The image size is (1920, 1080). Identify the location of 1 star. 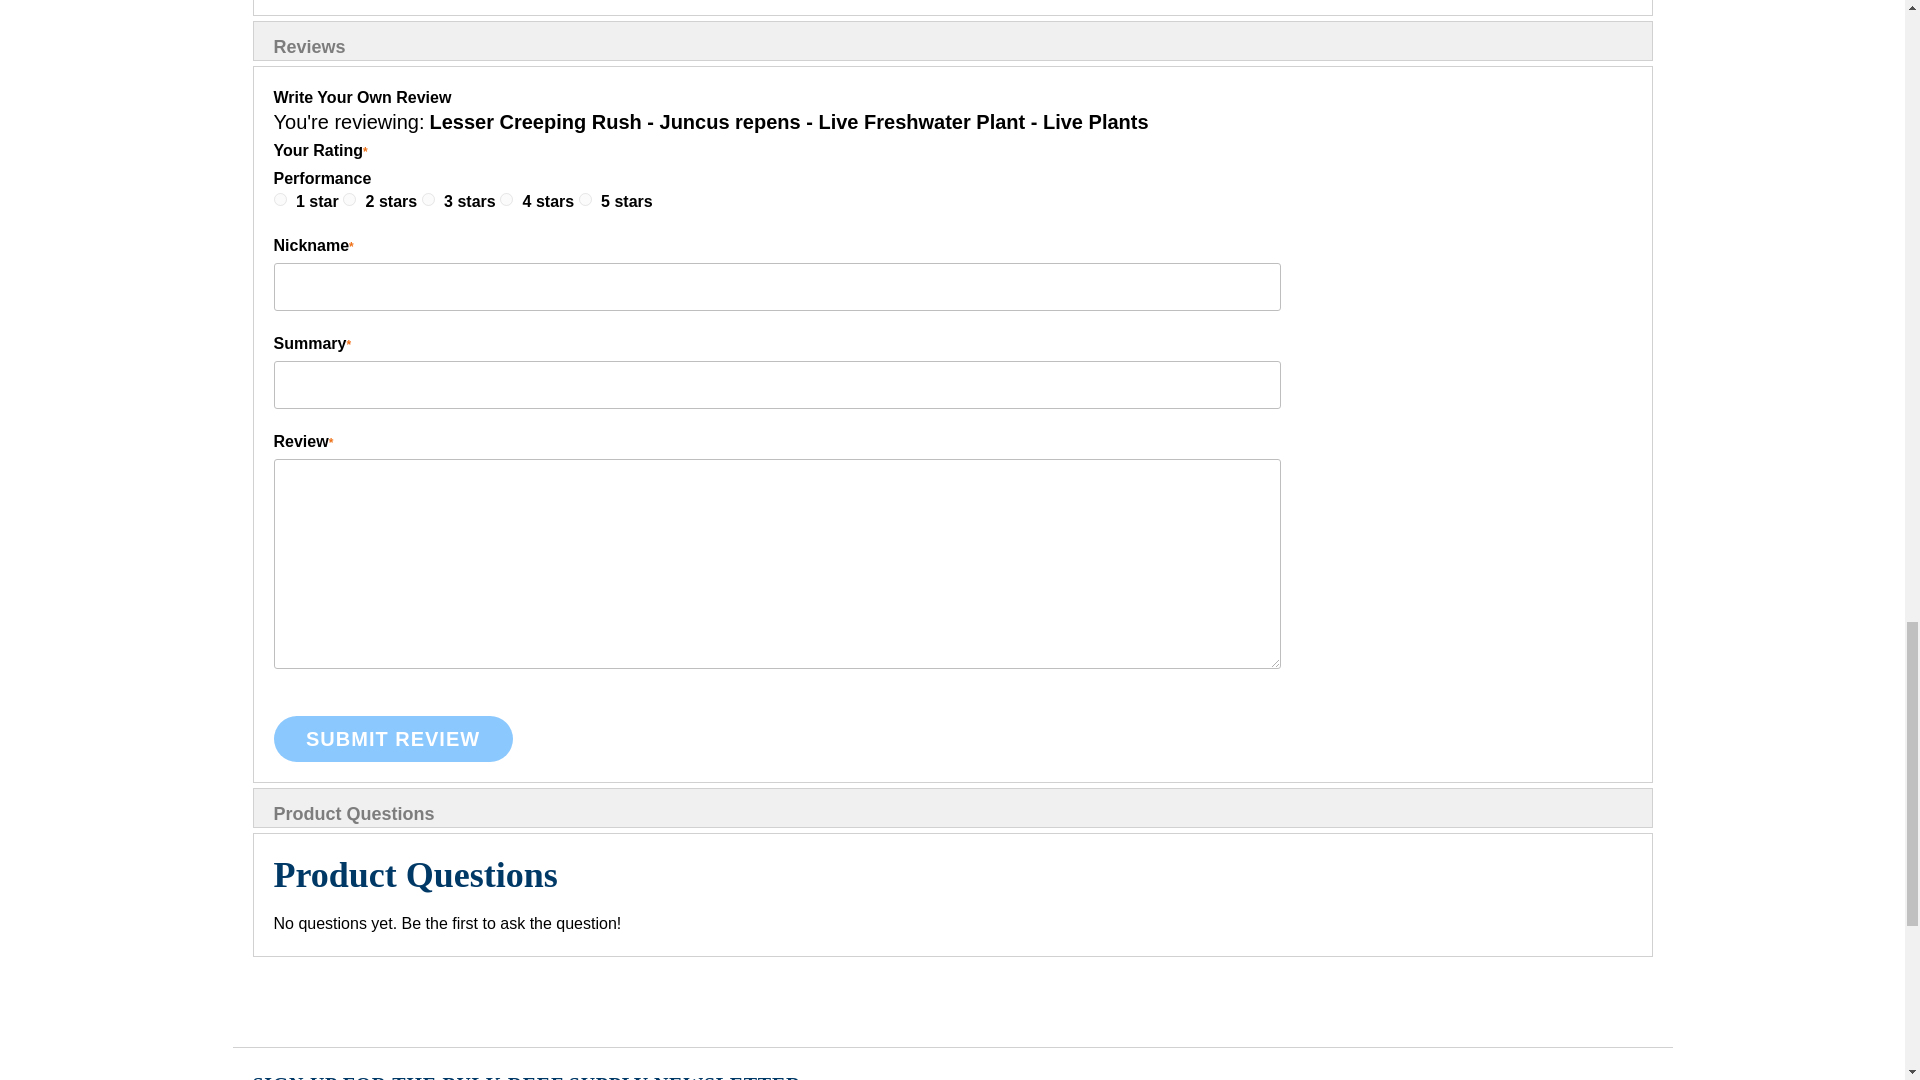
(319, 201).